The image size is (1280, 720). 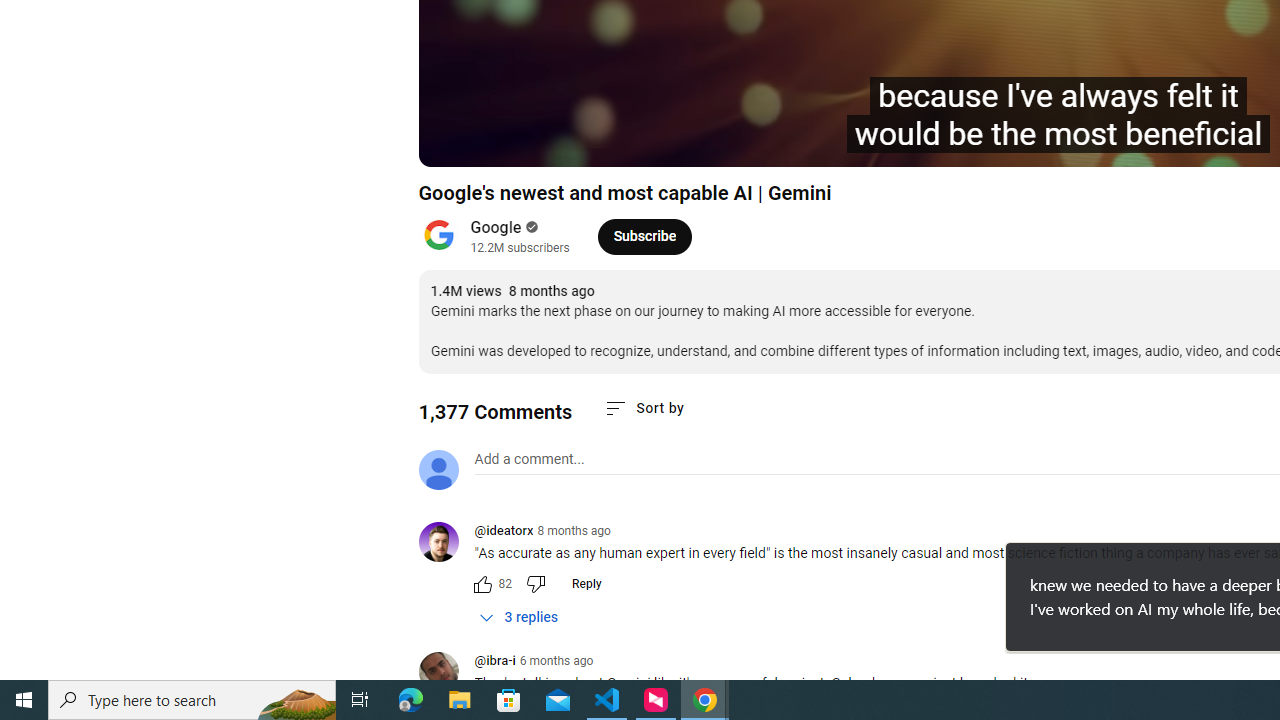 What do you see at coordinates (494, 662) in the screenshot?
I see `@ibra-i` at bounding box center [494, 662].